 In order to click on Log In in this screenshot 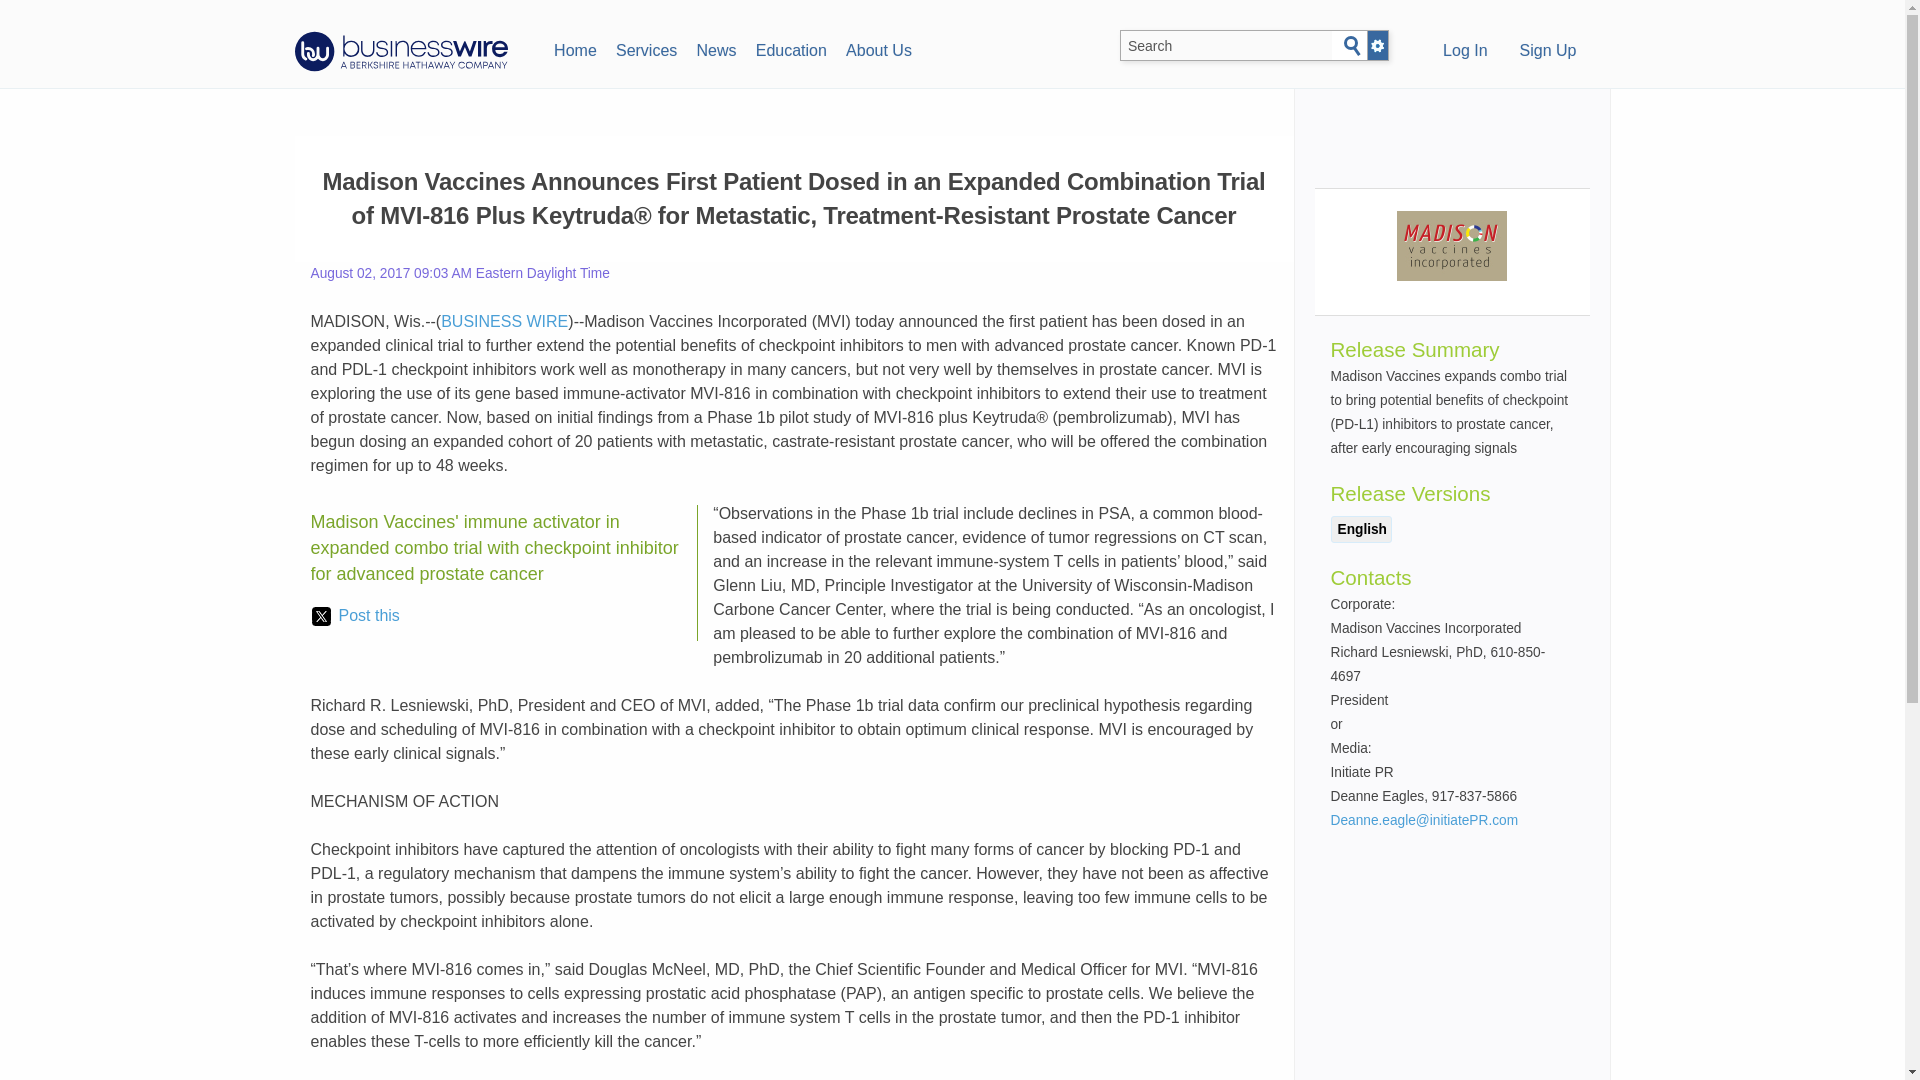, I will do `click(1464, 52)`.